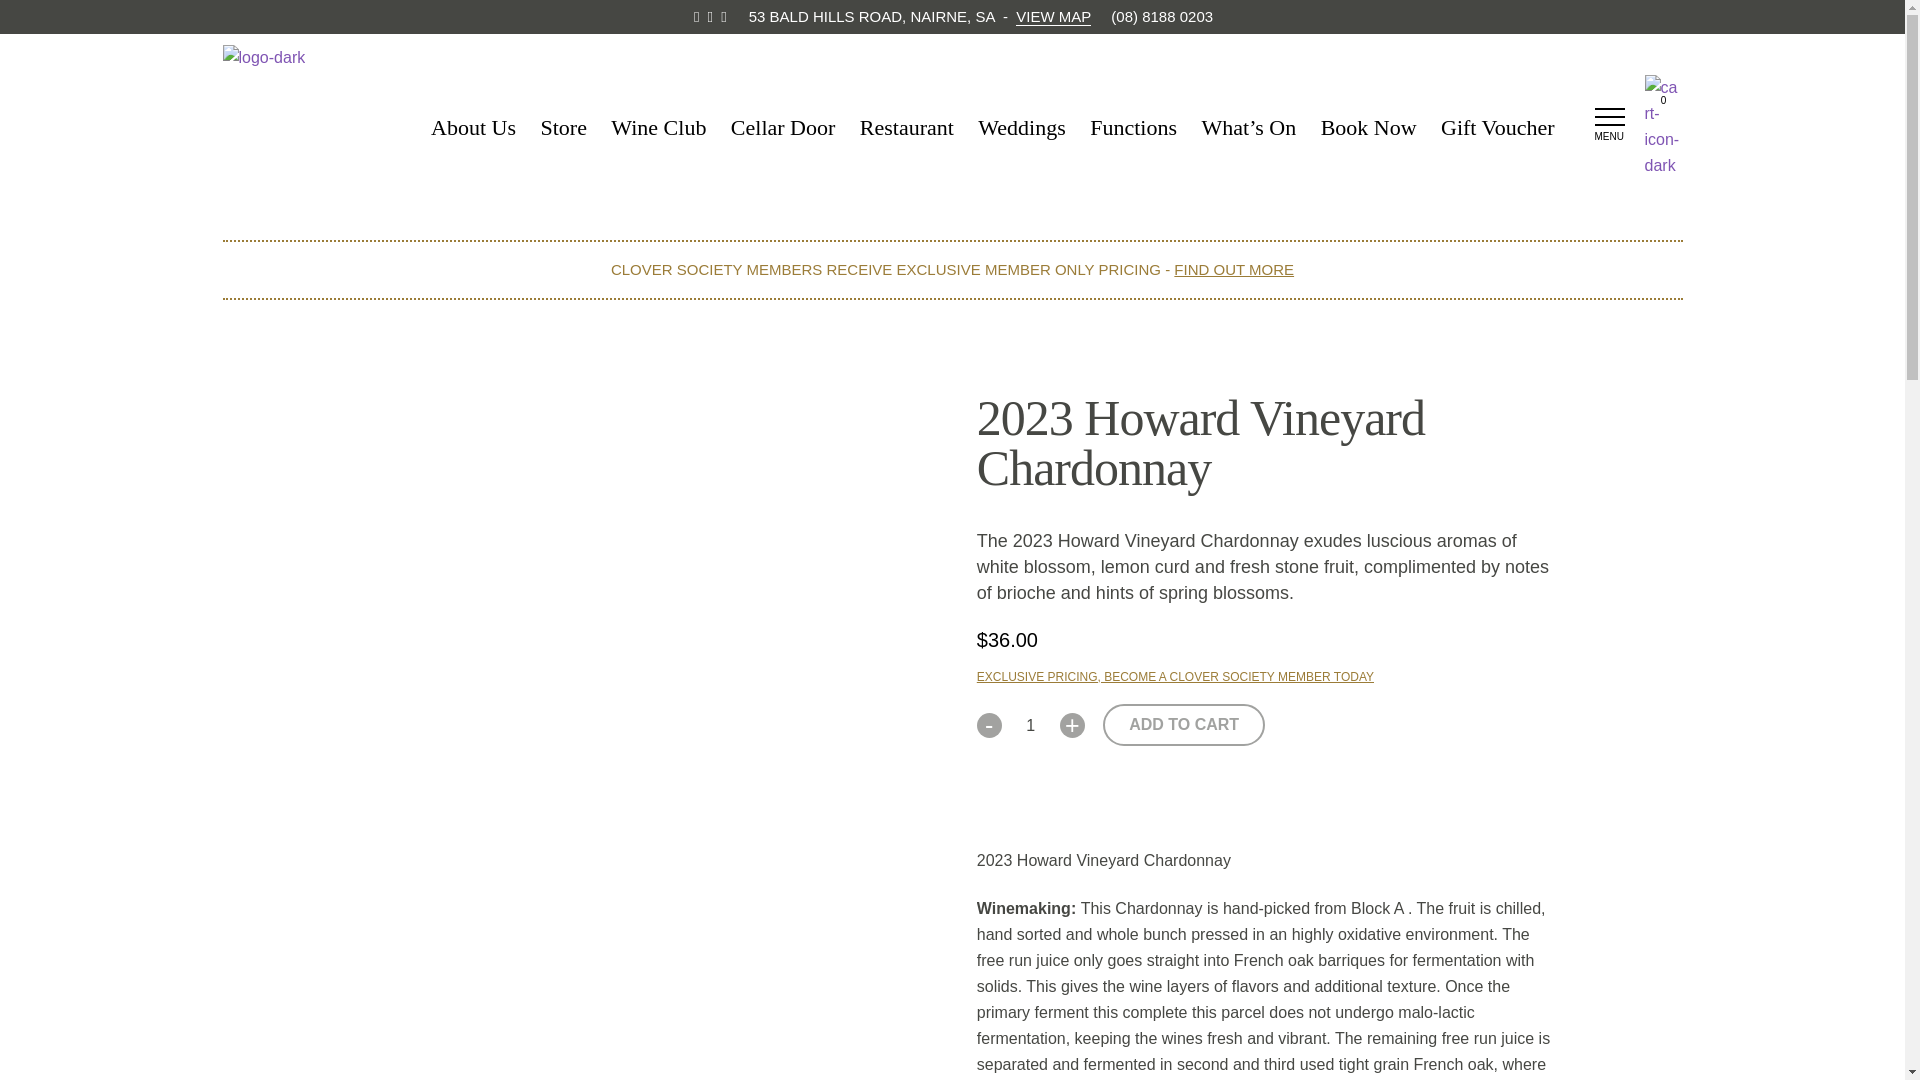 This screenshot has width=1920, height=1080. What do you see at coordinates (990, 724) in the screenshot?
I see `-` at bounding box center [990, 724].